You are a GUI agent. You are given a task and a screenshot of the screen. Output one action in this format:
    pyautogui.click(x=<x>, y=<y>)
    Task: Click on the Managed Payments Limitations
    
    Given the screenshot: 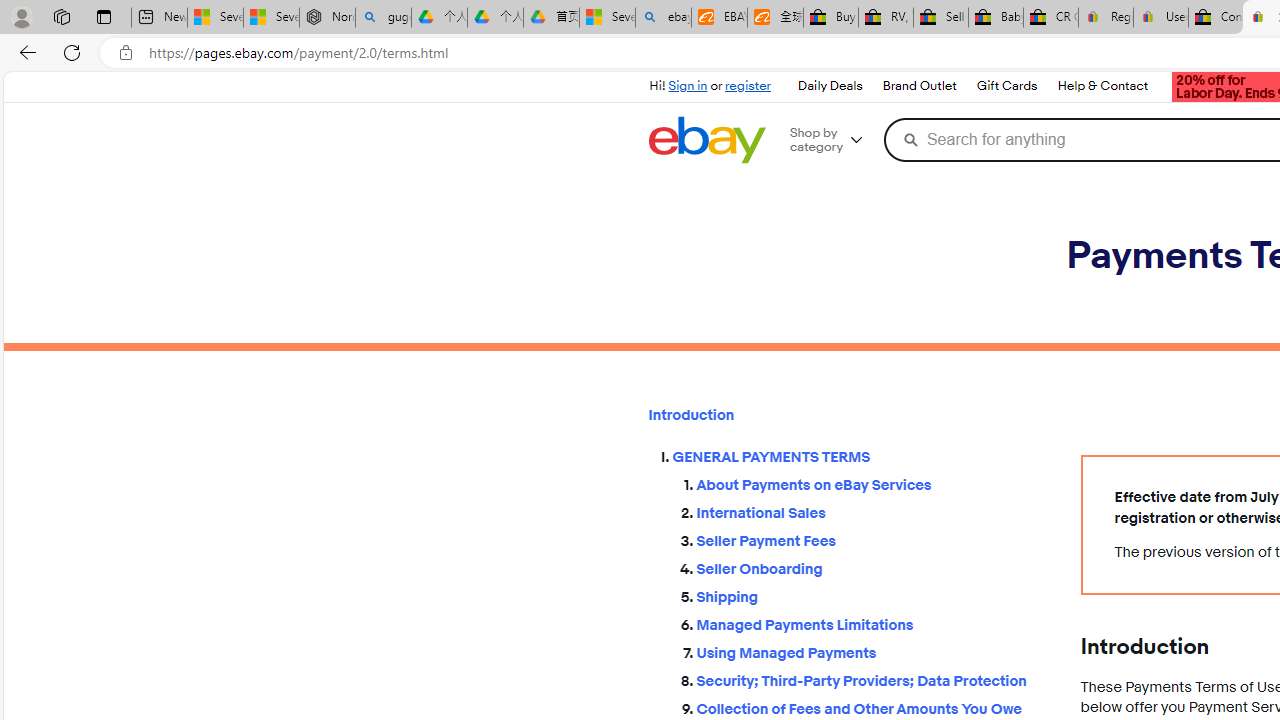 What is the action you would take?
    pyautogui.click(x=872, y=620)
    